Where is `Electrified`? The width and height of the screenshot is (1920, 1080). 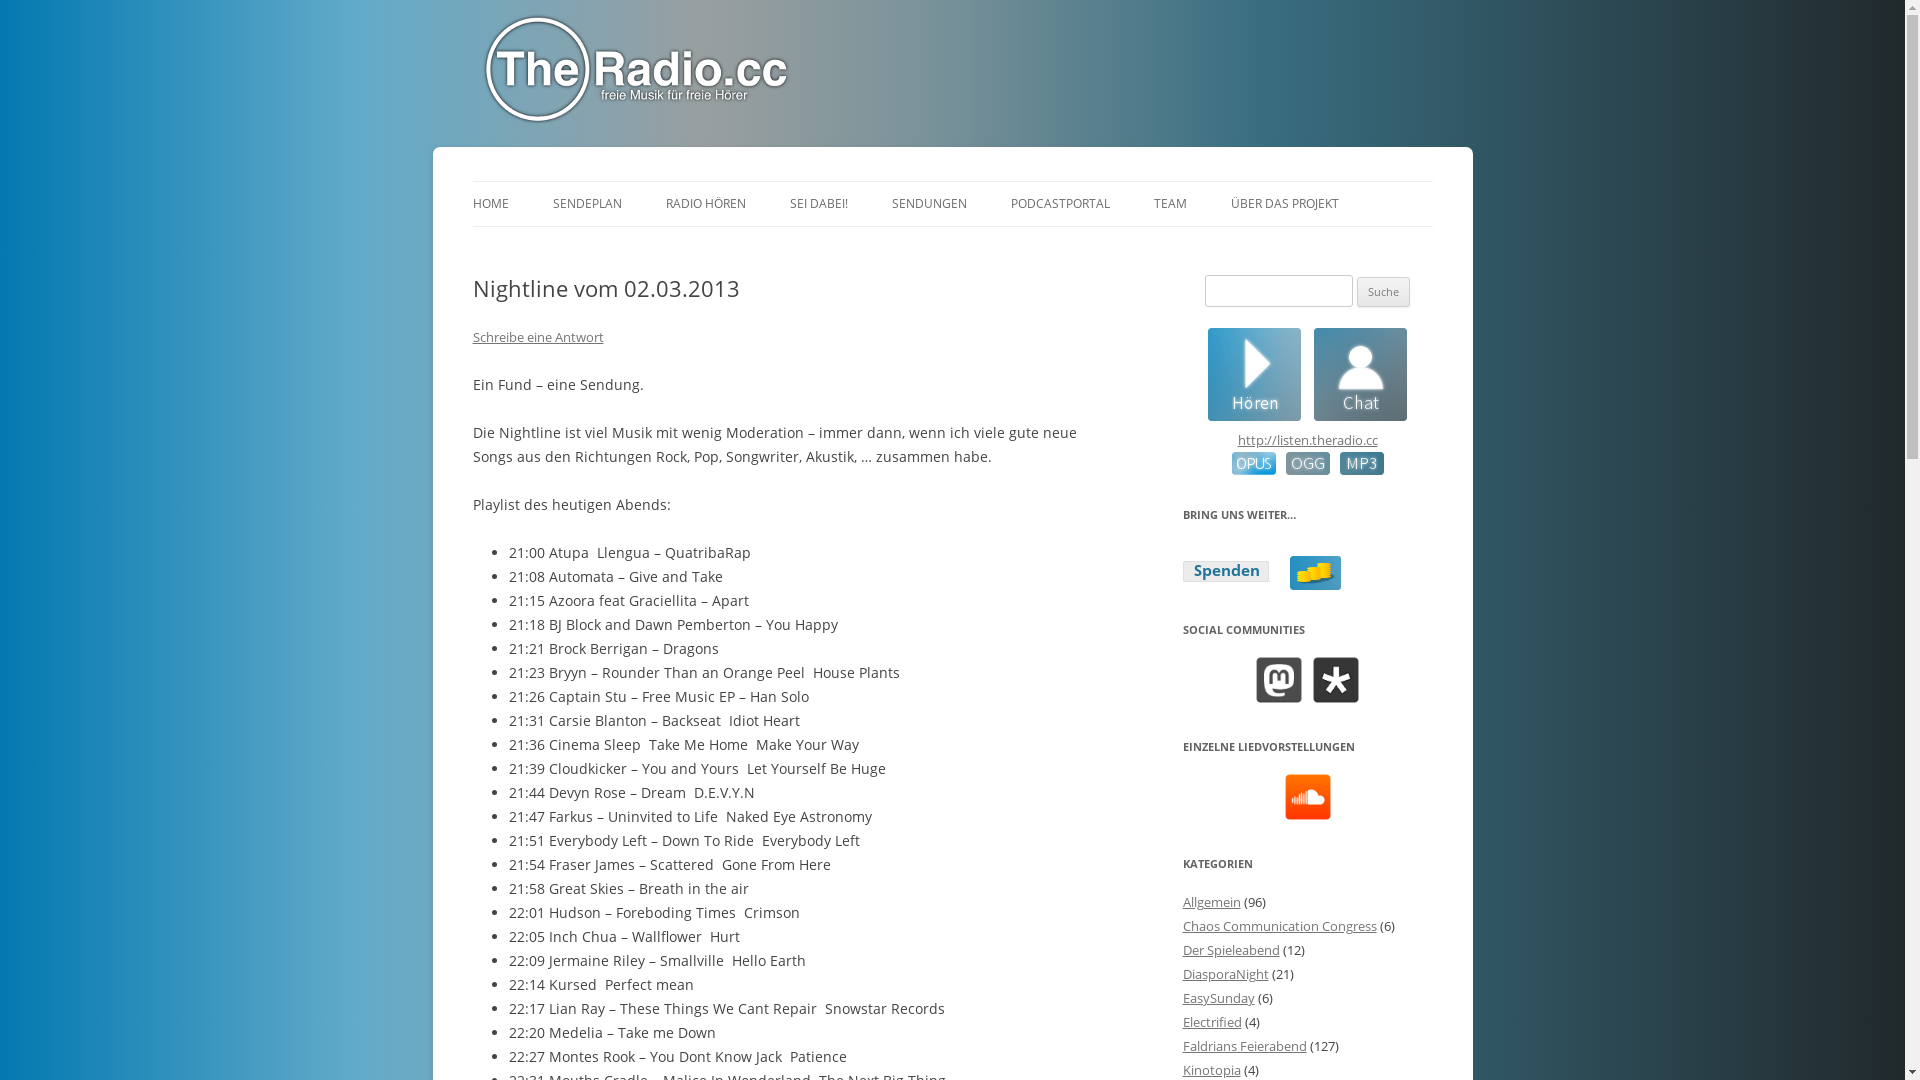
Electrified is located at coordinates (1212, 1022).